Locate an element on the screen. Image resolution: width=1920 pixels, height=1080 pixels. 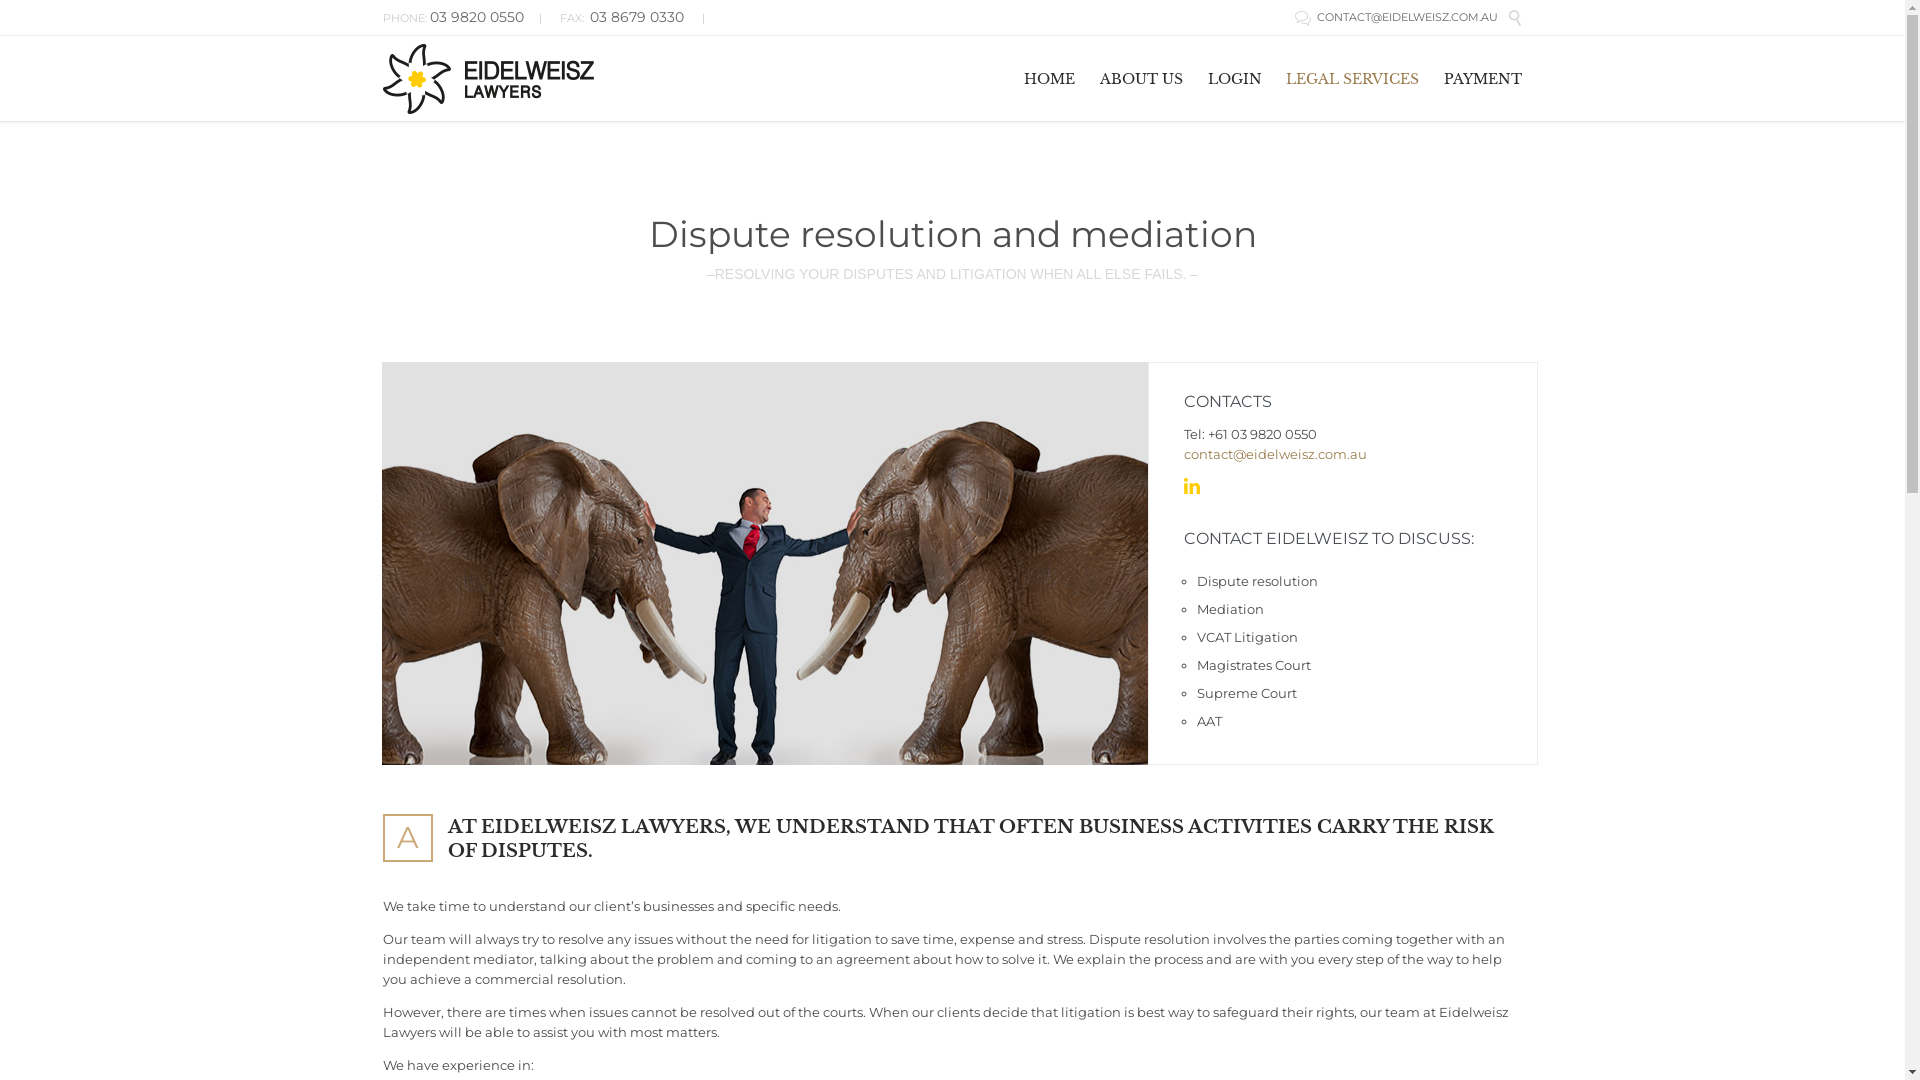
03 9820 0550 is located at coordinates (477, 18).